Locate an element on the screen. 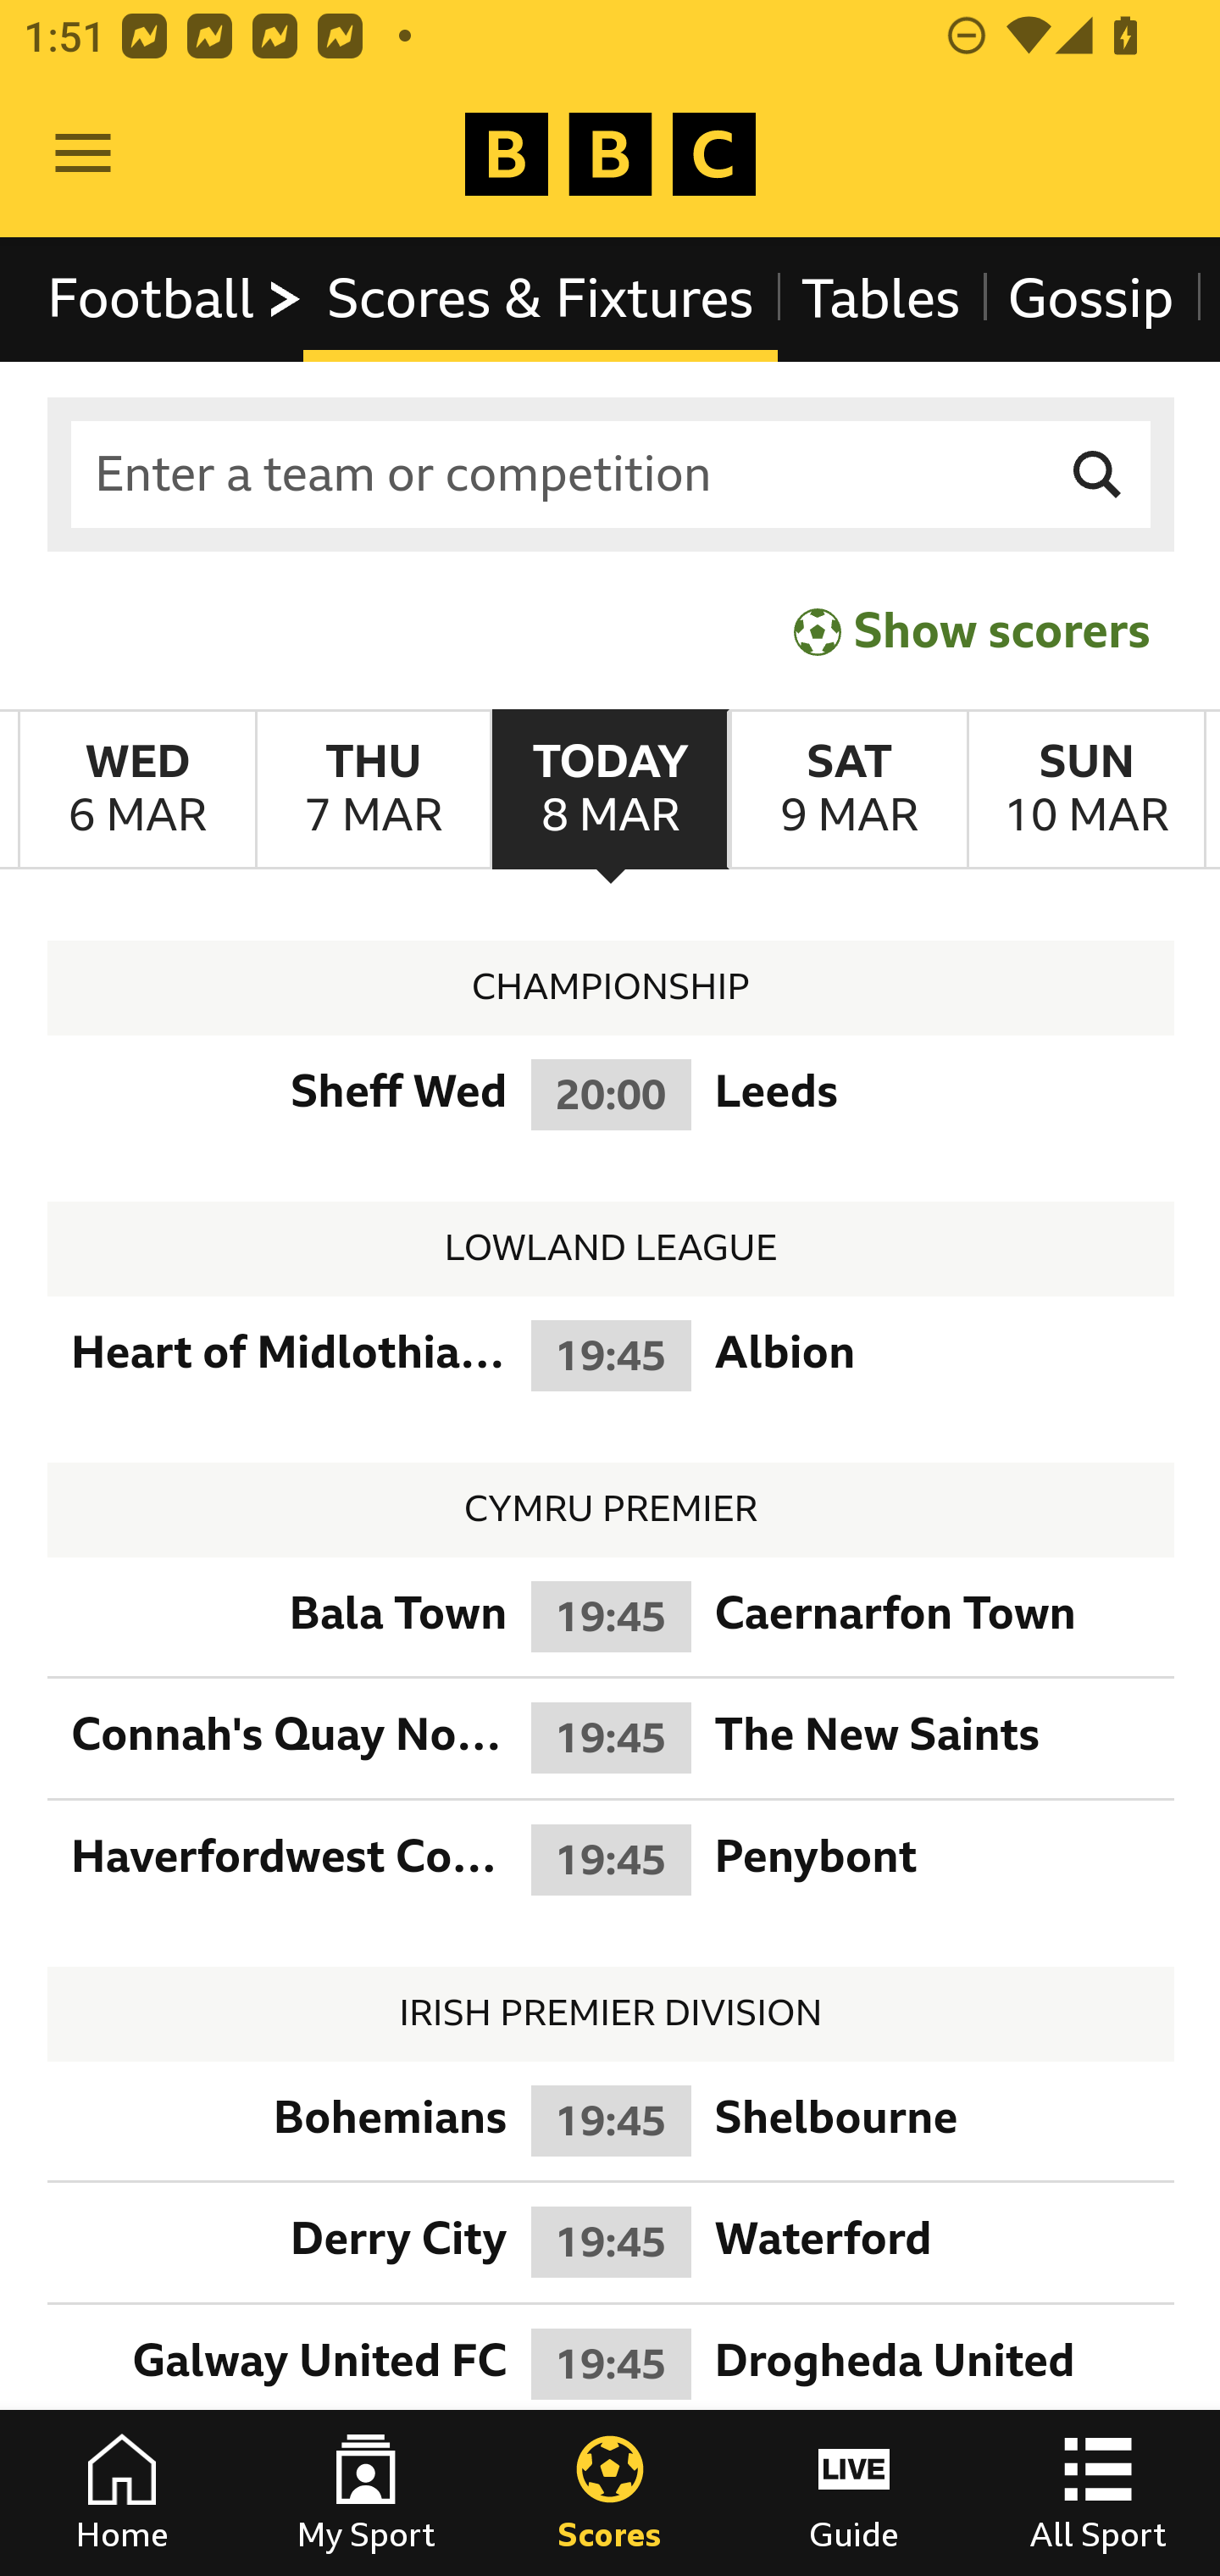 Image resolution: width=1220 pixels, height=2576 pixels. Gossip is located at coordinates (1090, 298).